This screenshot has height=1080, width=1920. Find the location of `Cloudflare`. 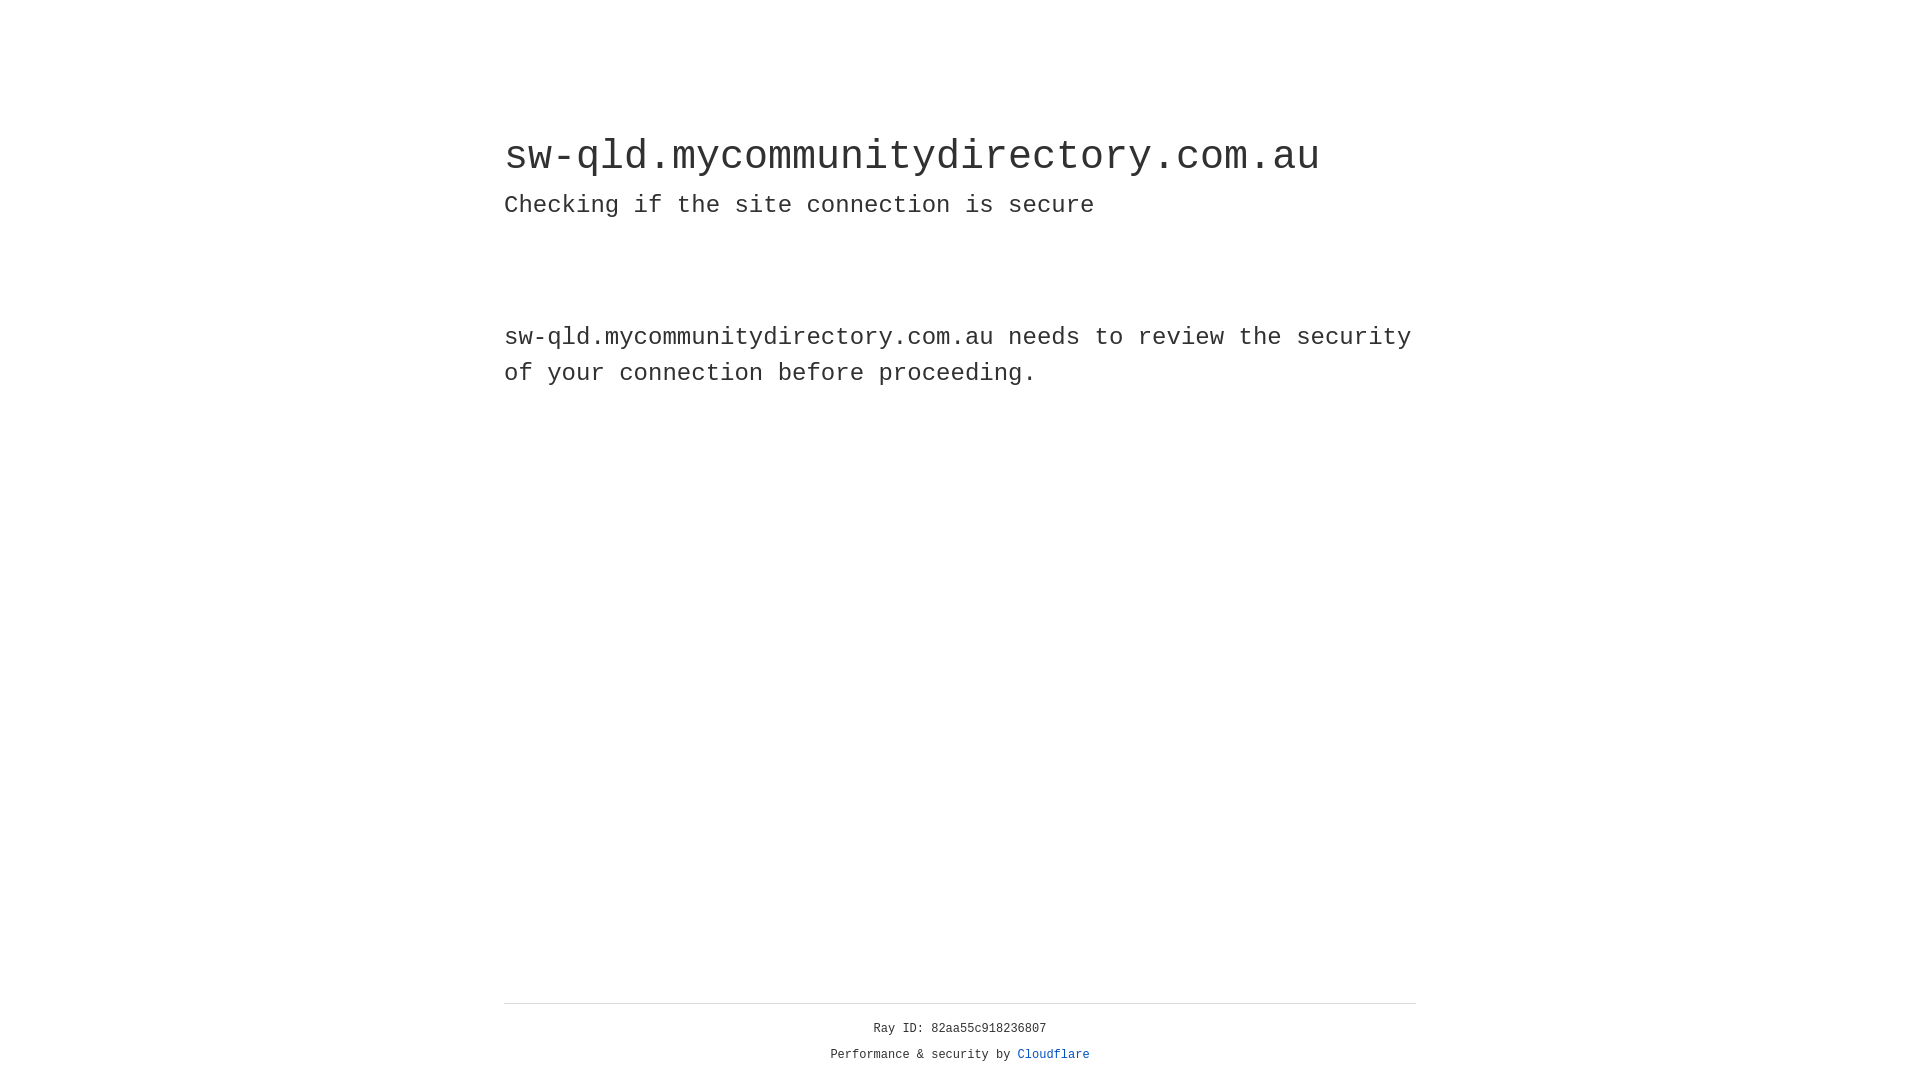

Cloudflare is located at coordinates (1054, 1055).